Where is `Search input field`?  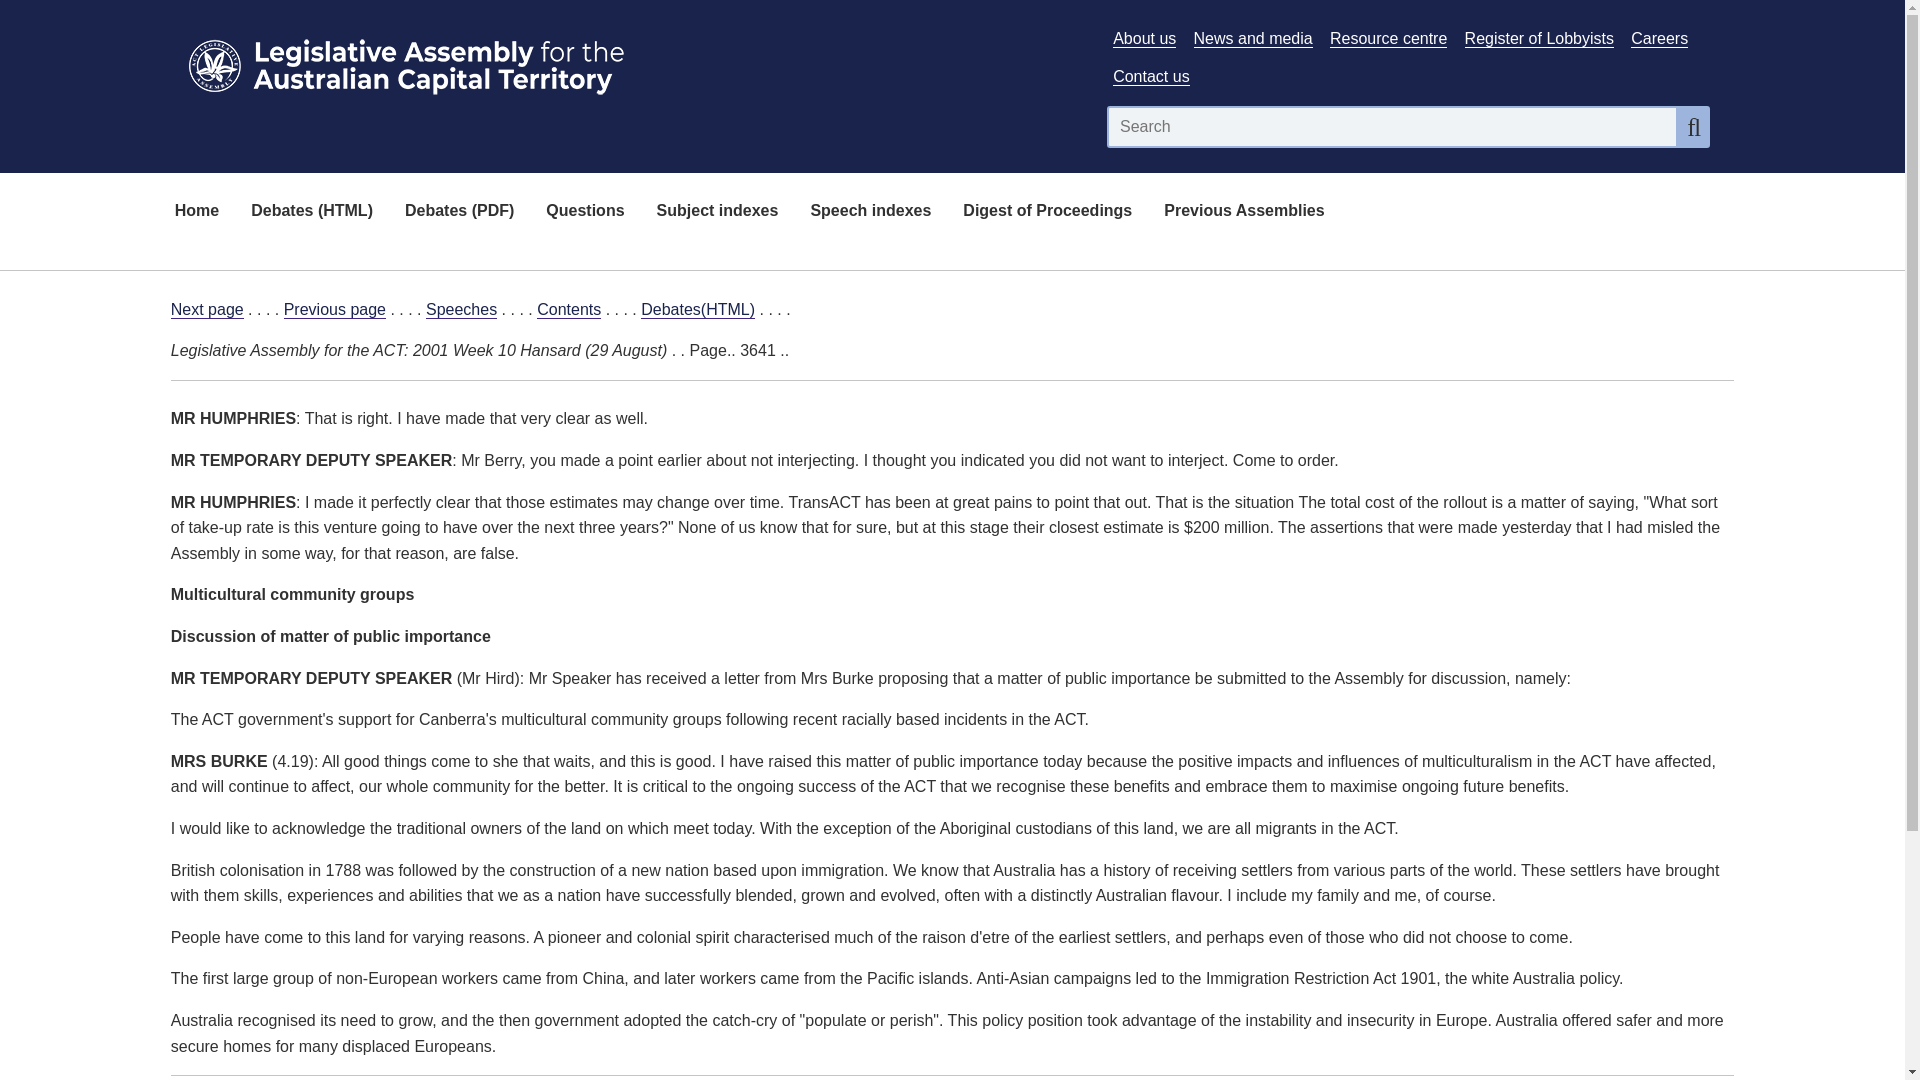 Search input field is located at coordinates (1392, 126).